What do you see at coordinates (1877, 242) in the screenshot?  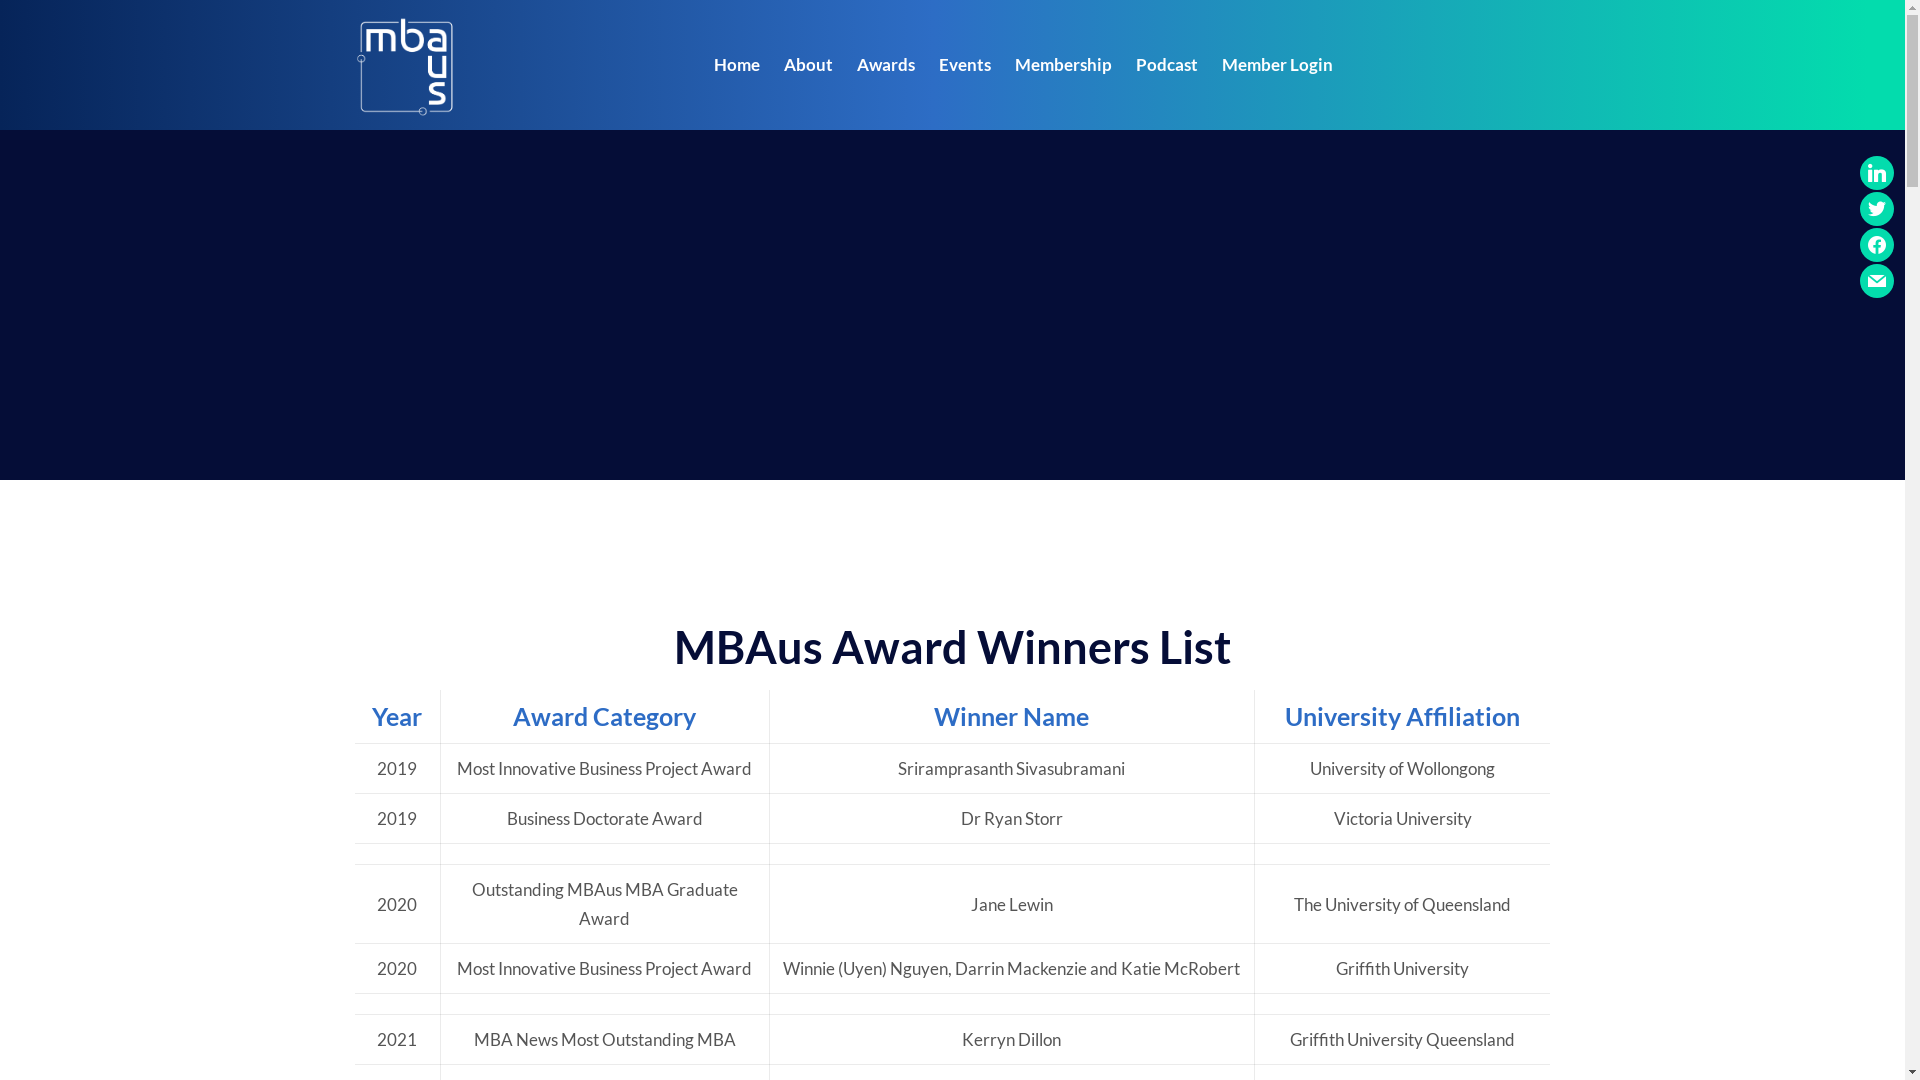 I see `facebook` at bounding box center [1877, 242].